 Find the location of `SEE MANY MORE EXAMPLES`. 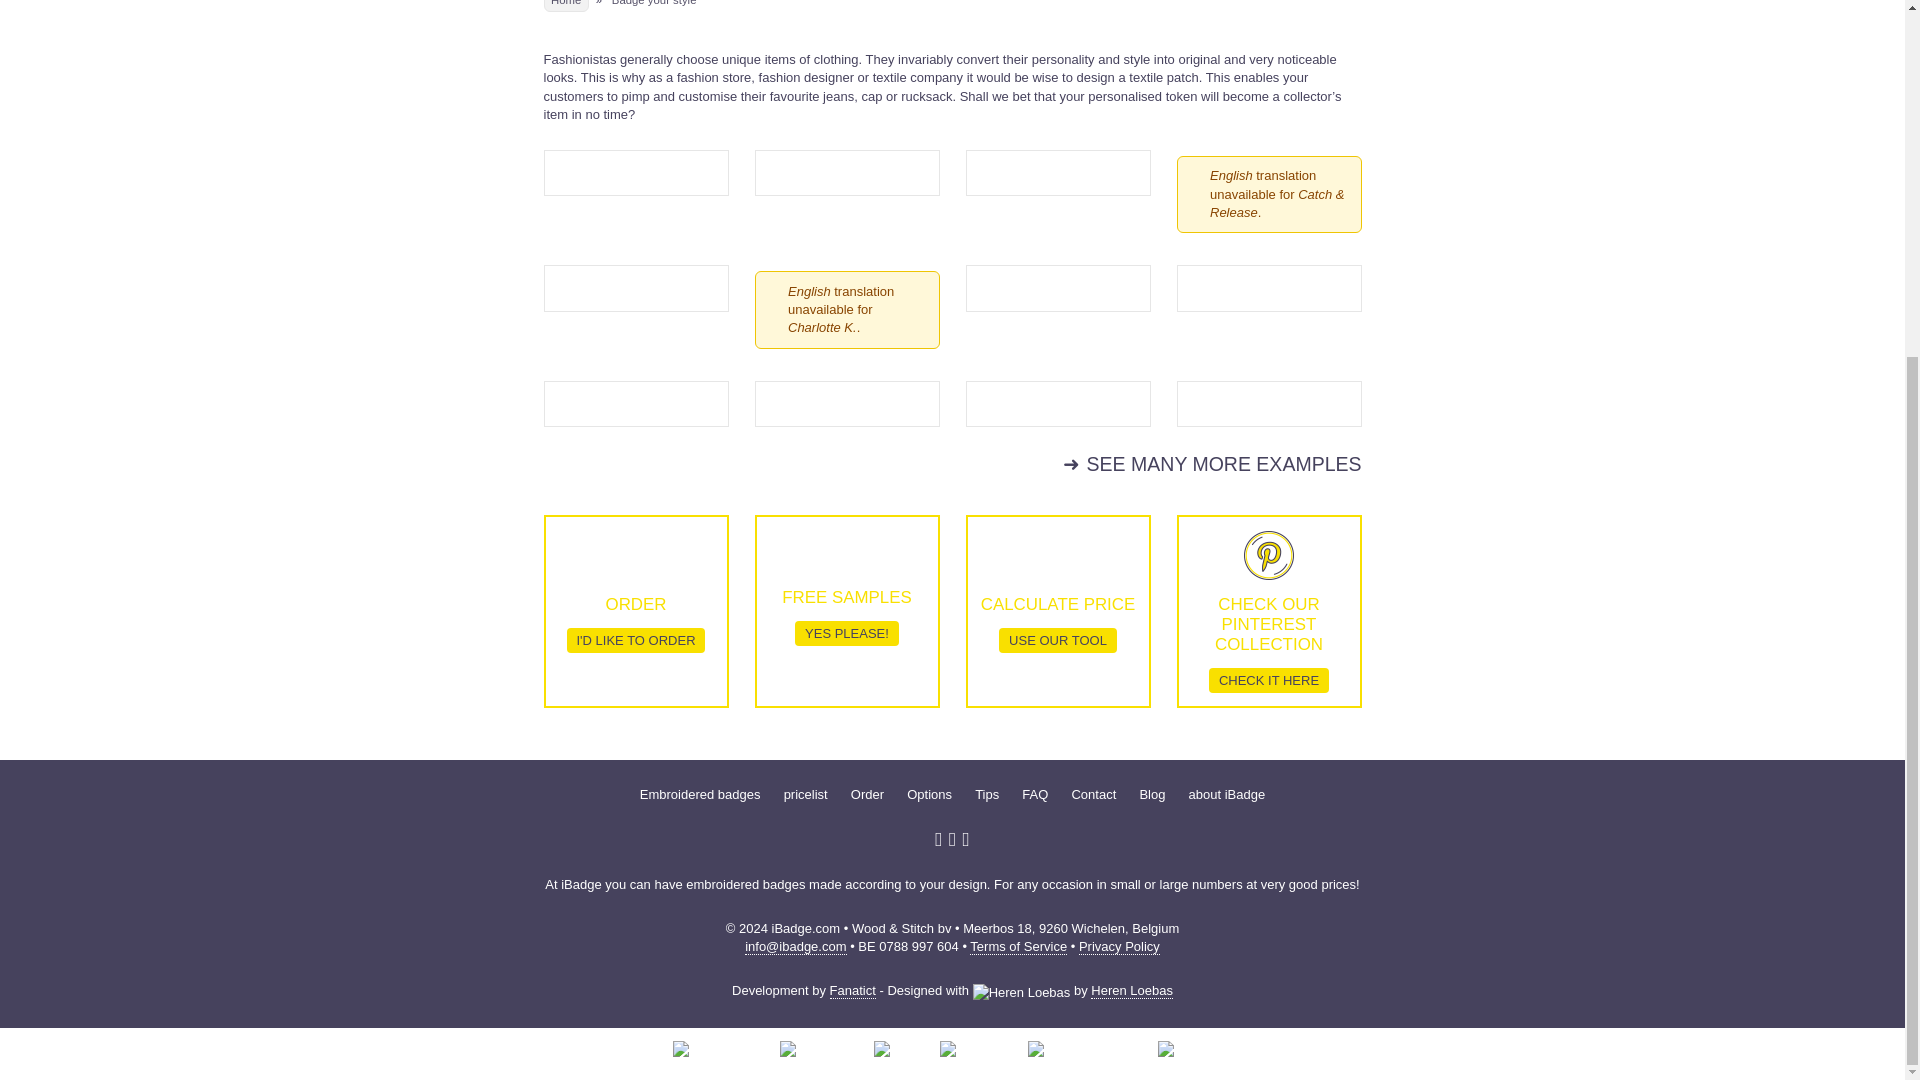

SEE MANY MORE EXAMPLES is located at coordinates (1212, 464).